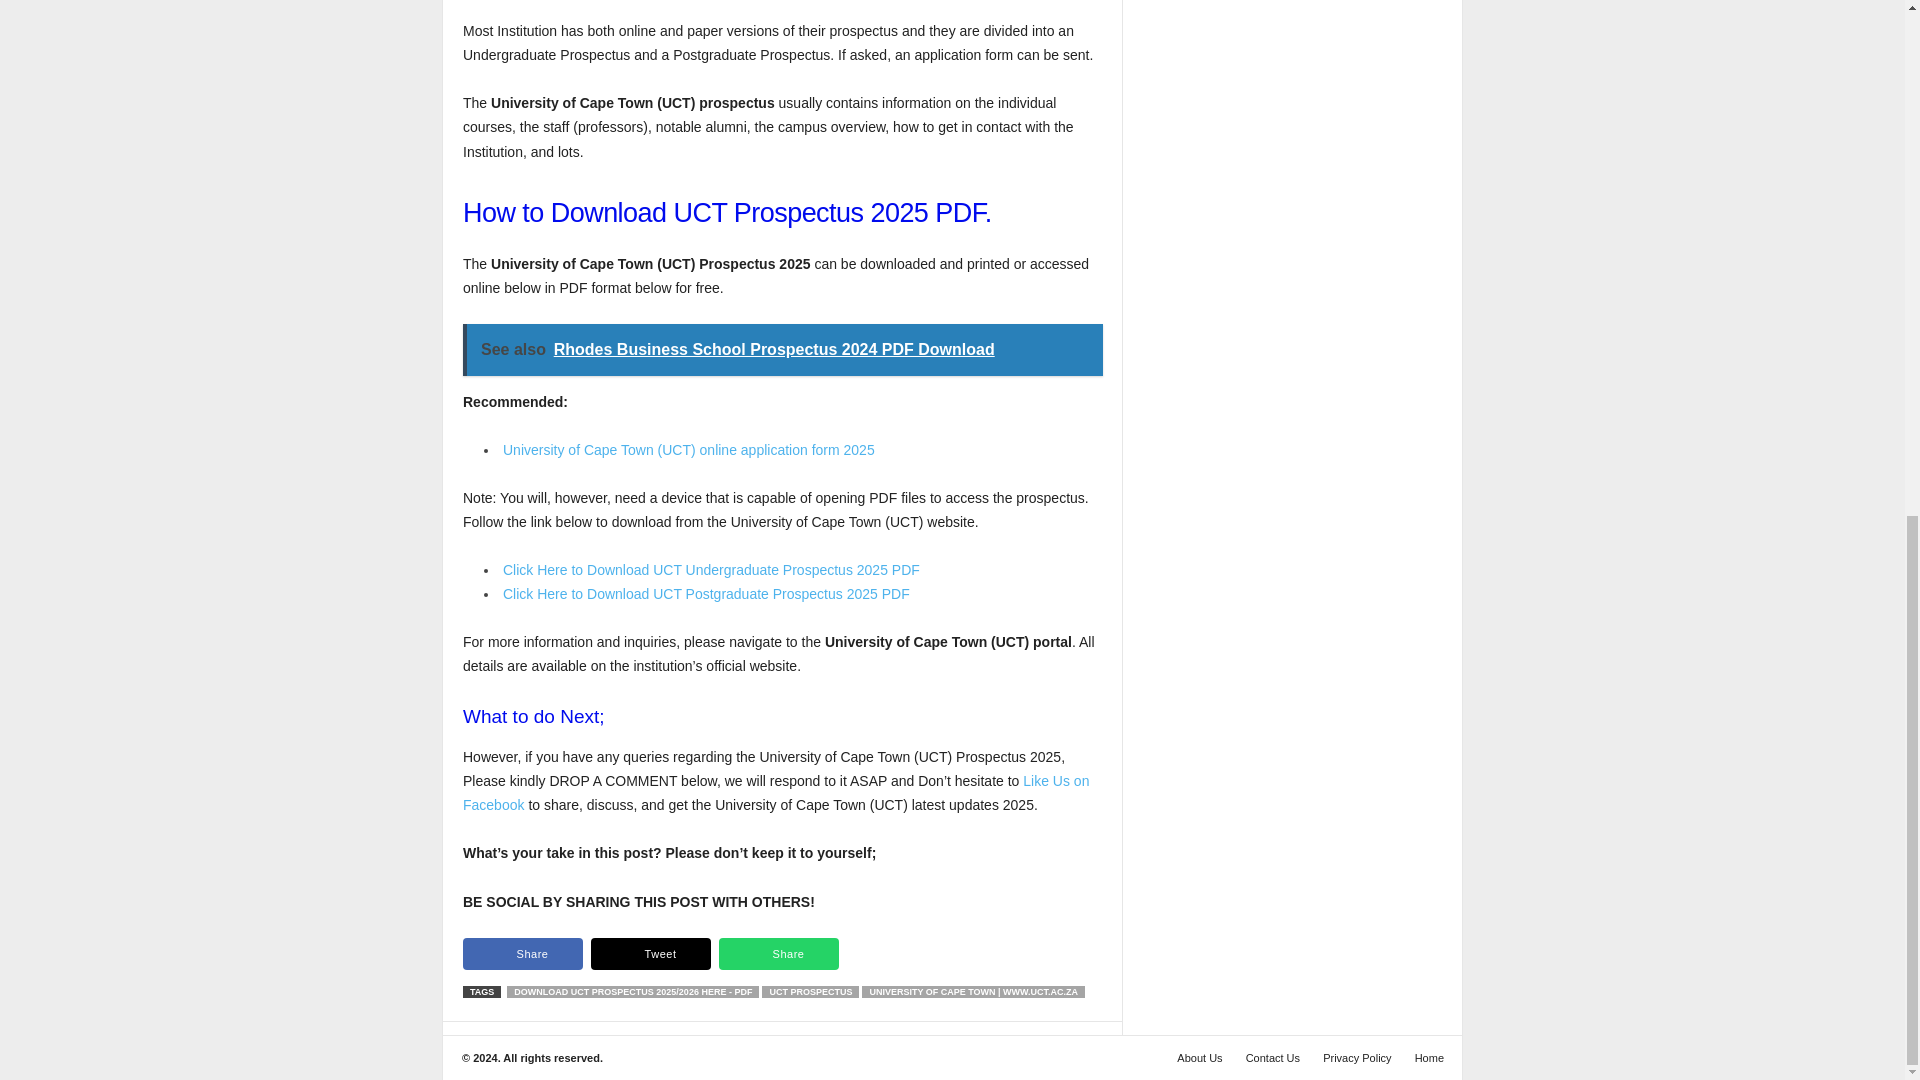 This screenshot has height=1080, width=1920. Describe the element at coordinates (711, 569) in the screenshot. I see `Click Here to Download UCT Undergraduate Prospectus 2025 PDF` at that location.